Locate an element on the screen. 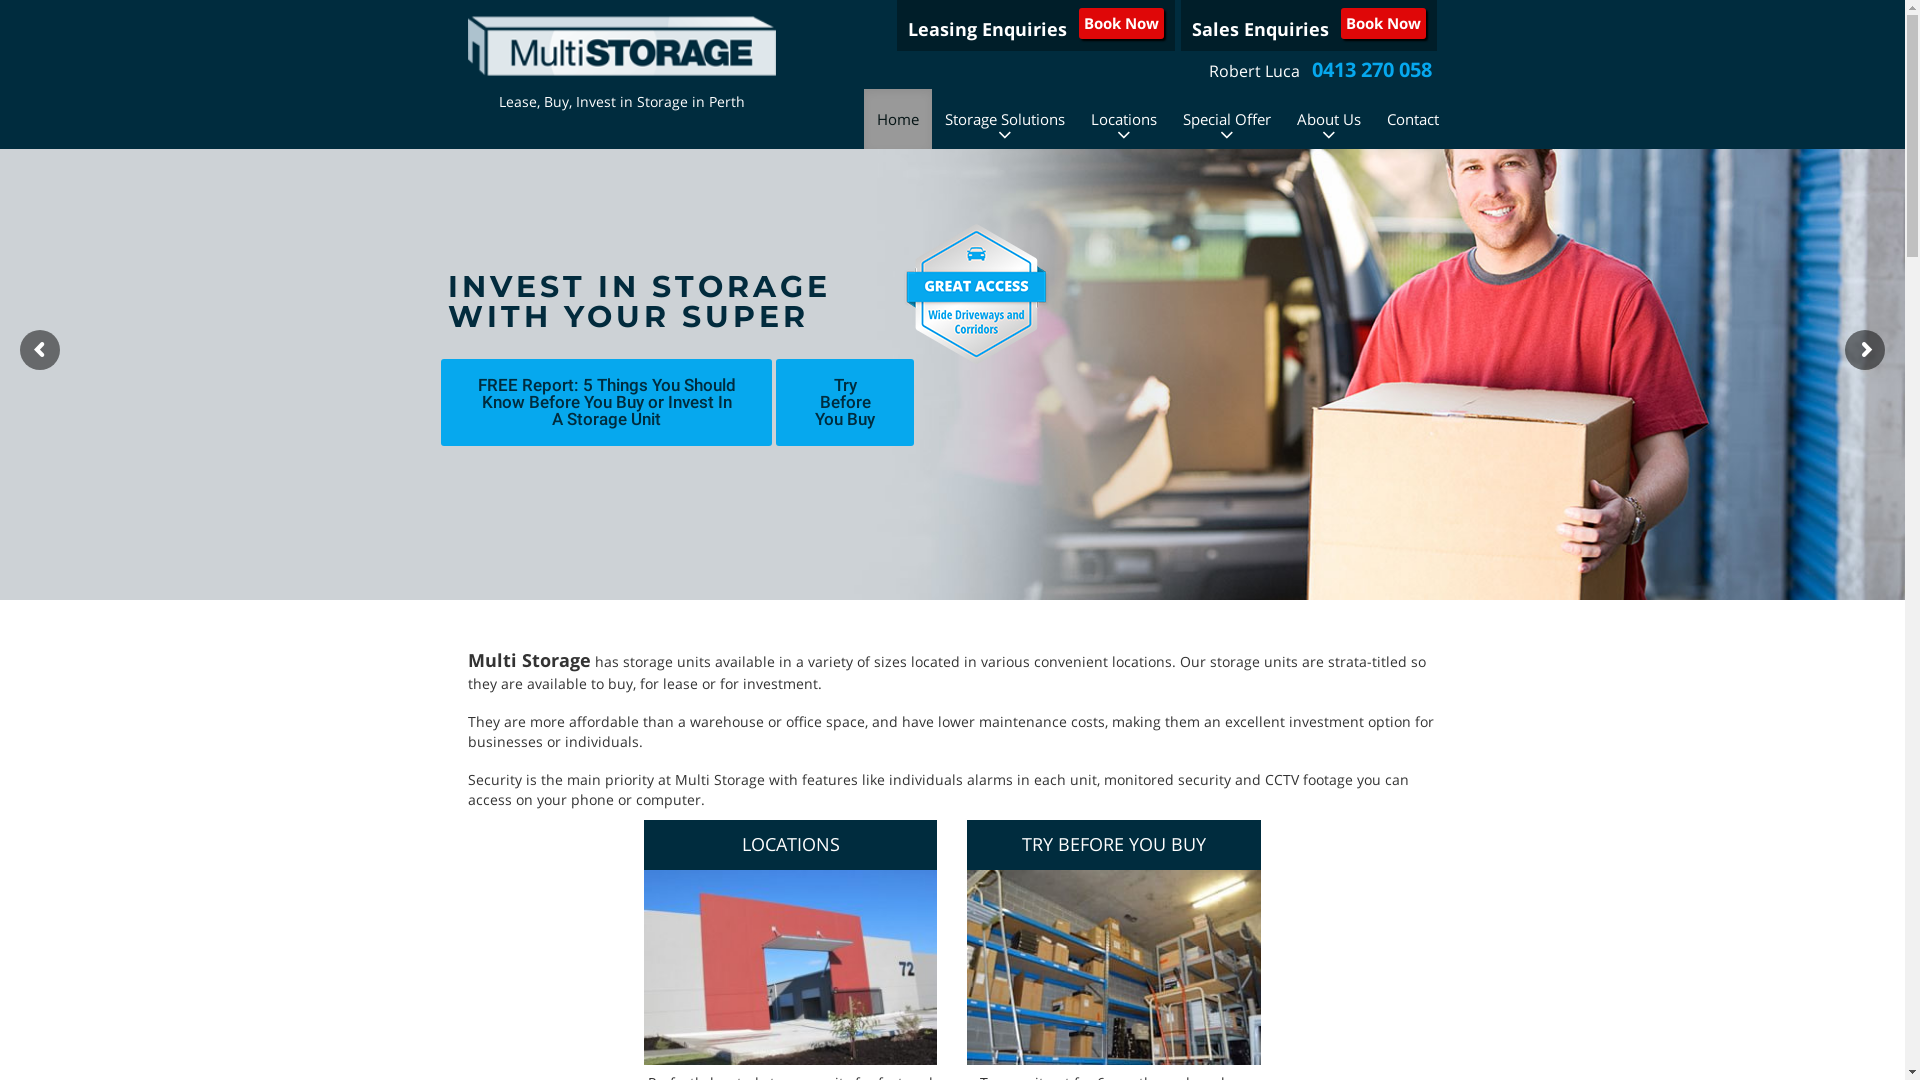 Image resolution: width=1920 pixels, height=1080 pixels. About Us is located at coordinates (1329, 119).